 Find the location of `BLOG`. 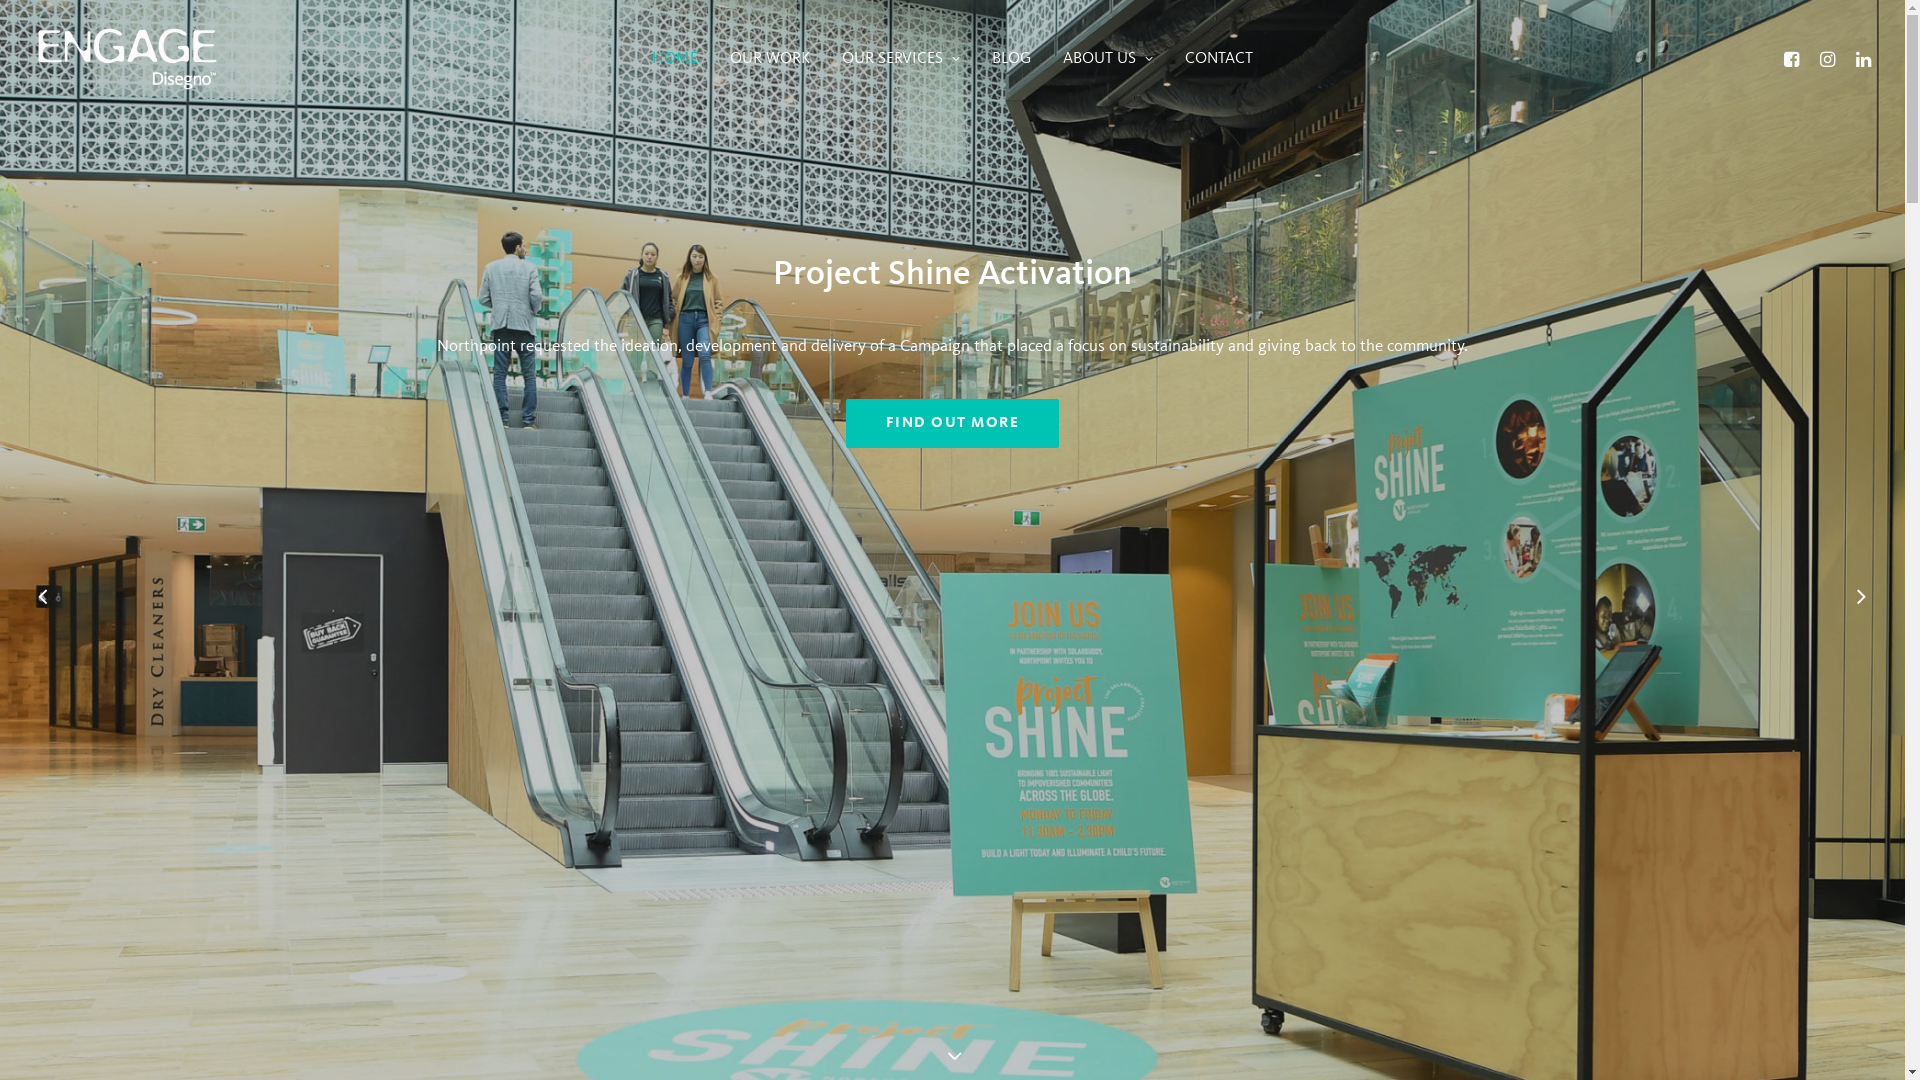

BLOG is located at coordinates (1012, 59).